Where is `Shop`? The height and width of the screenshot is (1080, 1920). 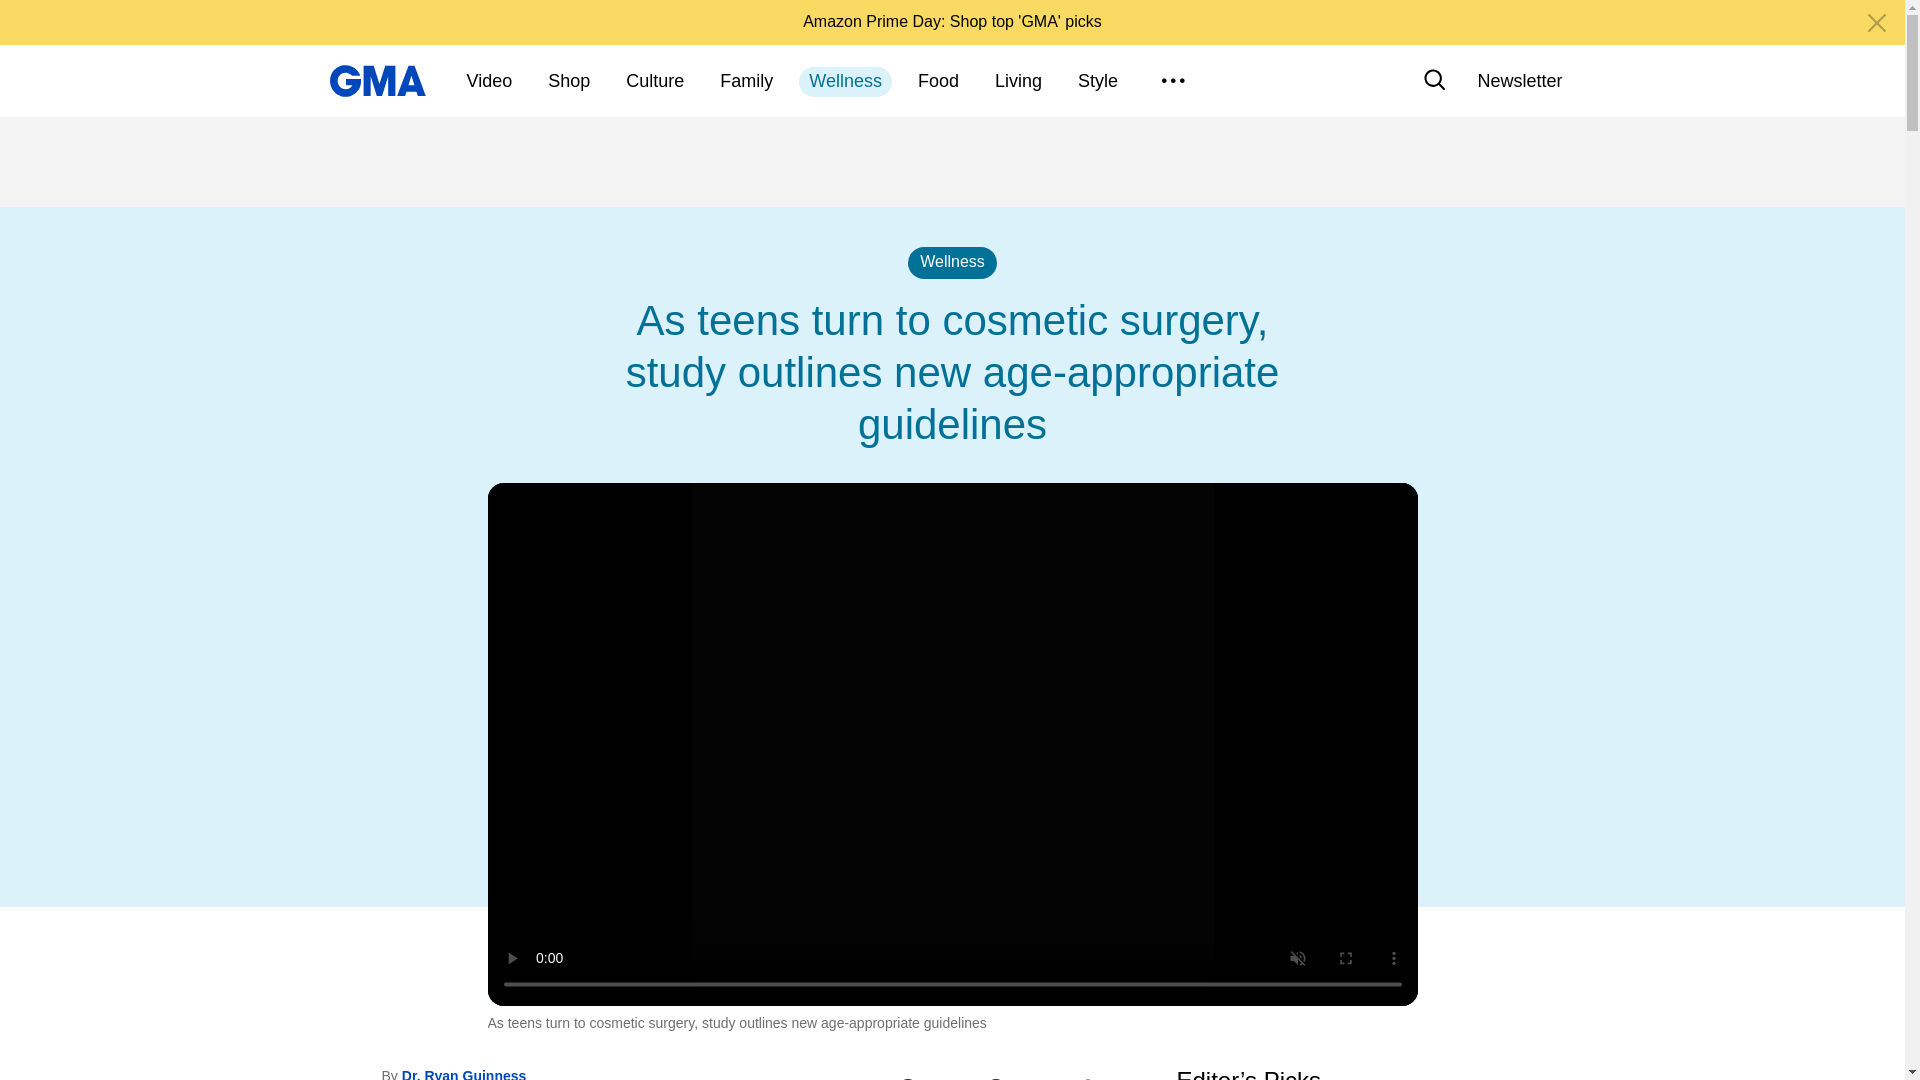 Shop is located at coordinates (568, 82).